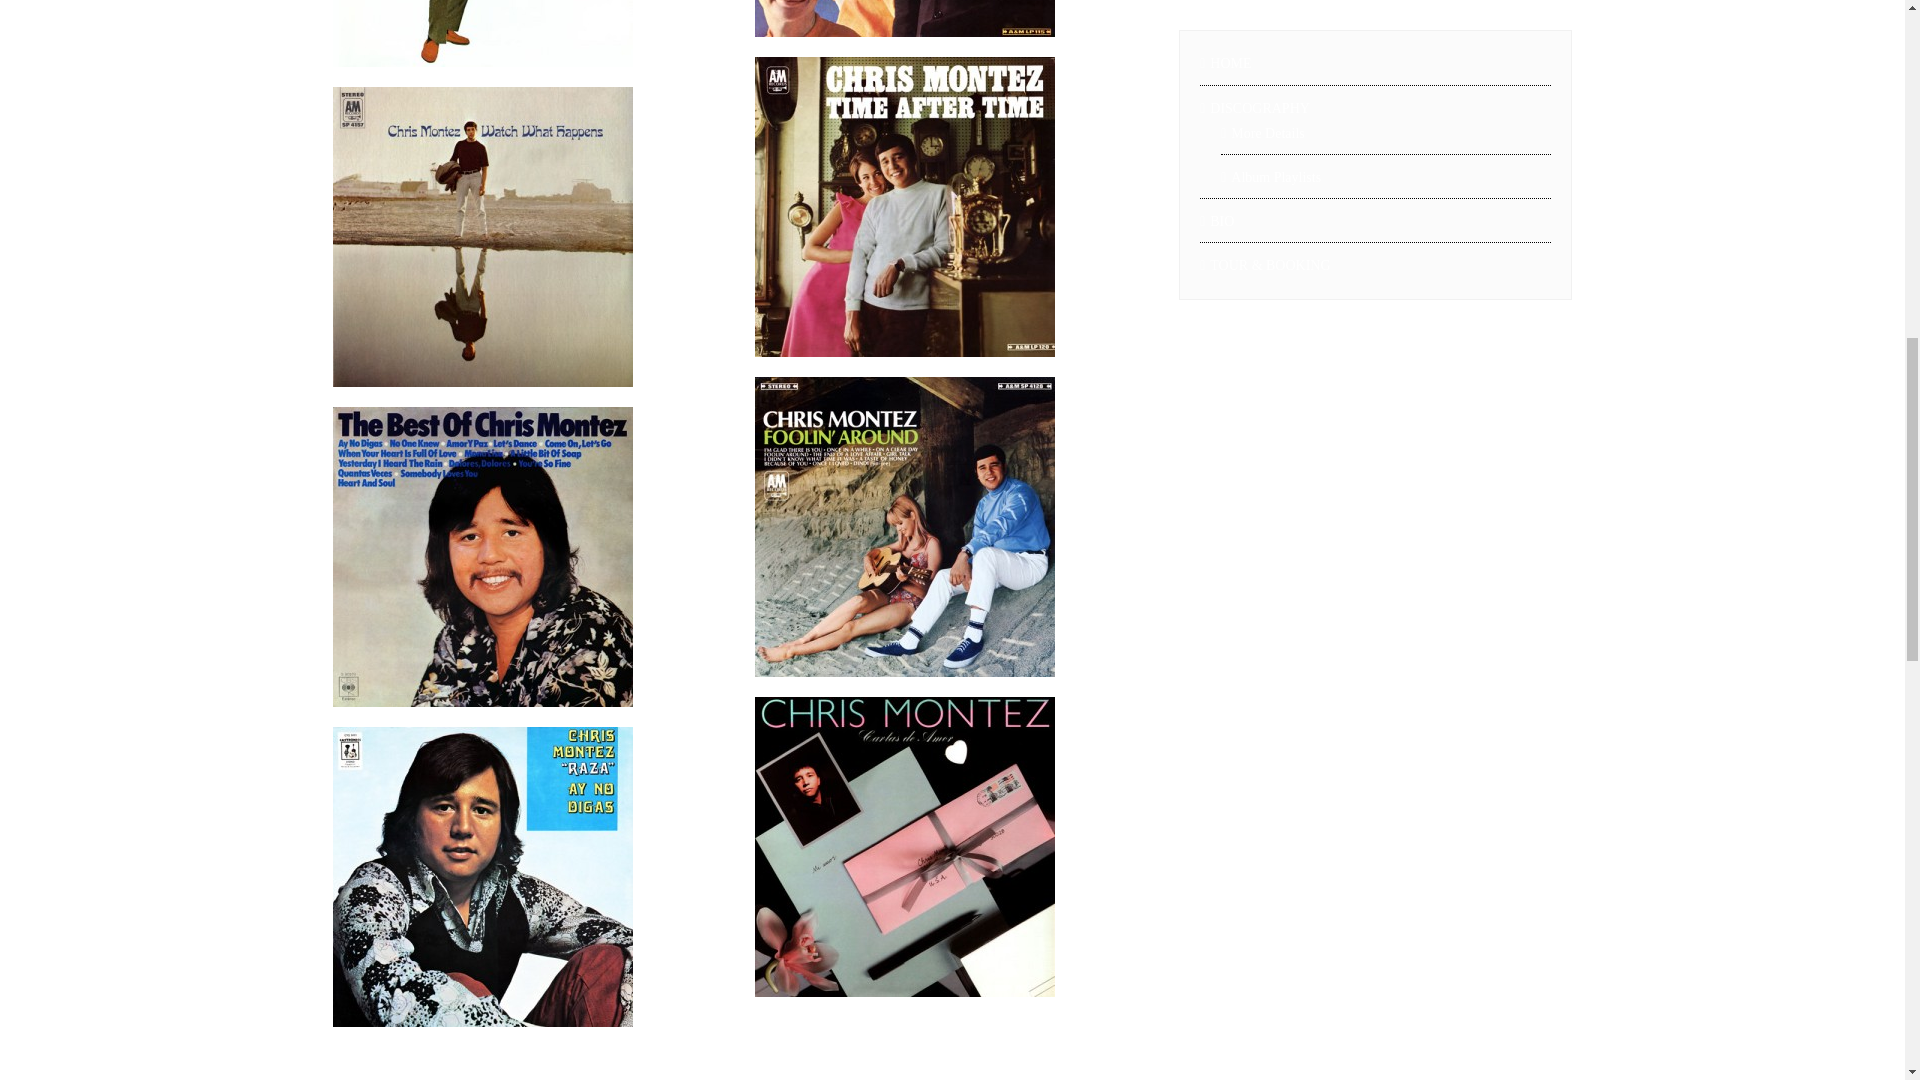  I want to click on More Details, so click(1386, 132).